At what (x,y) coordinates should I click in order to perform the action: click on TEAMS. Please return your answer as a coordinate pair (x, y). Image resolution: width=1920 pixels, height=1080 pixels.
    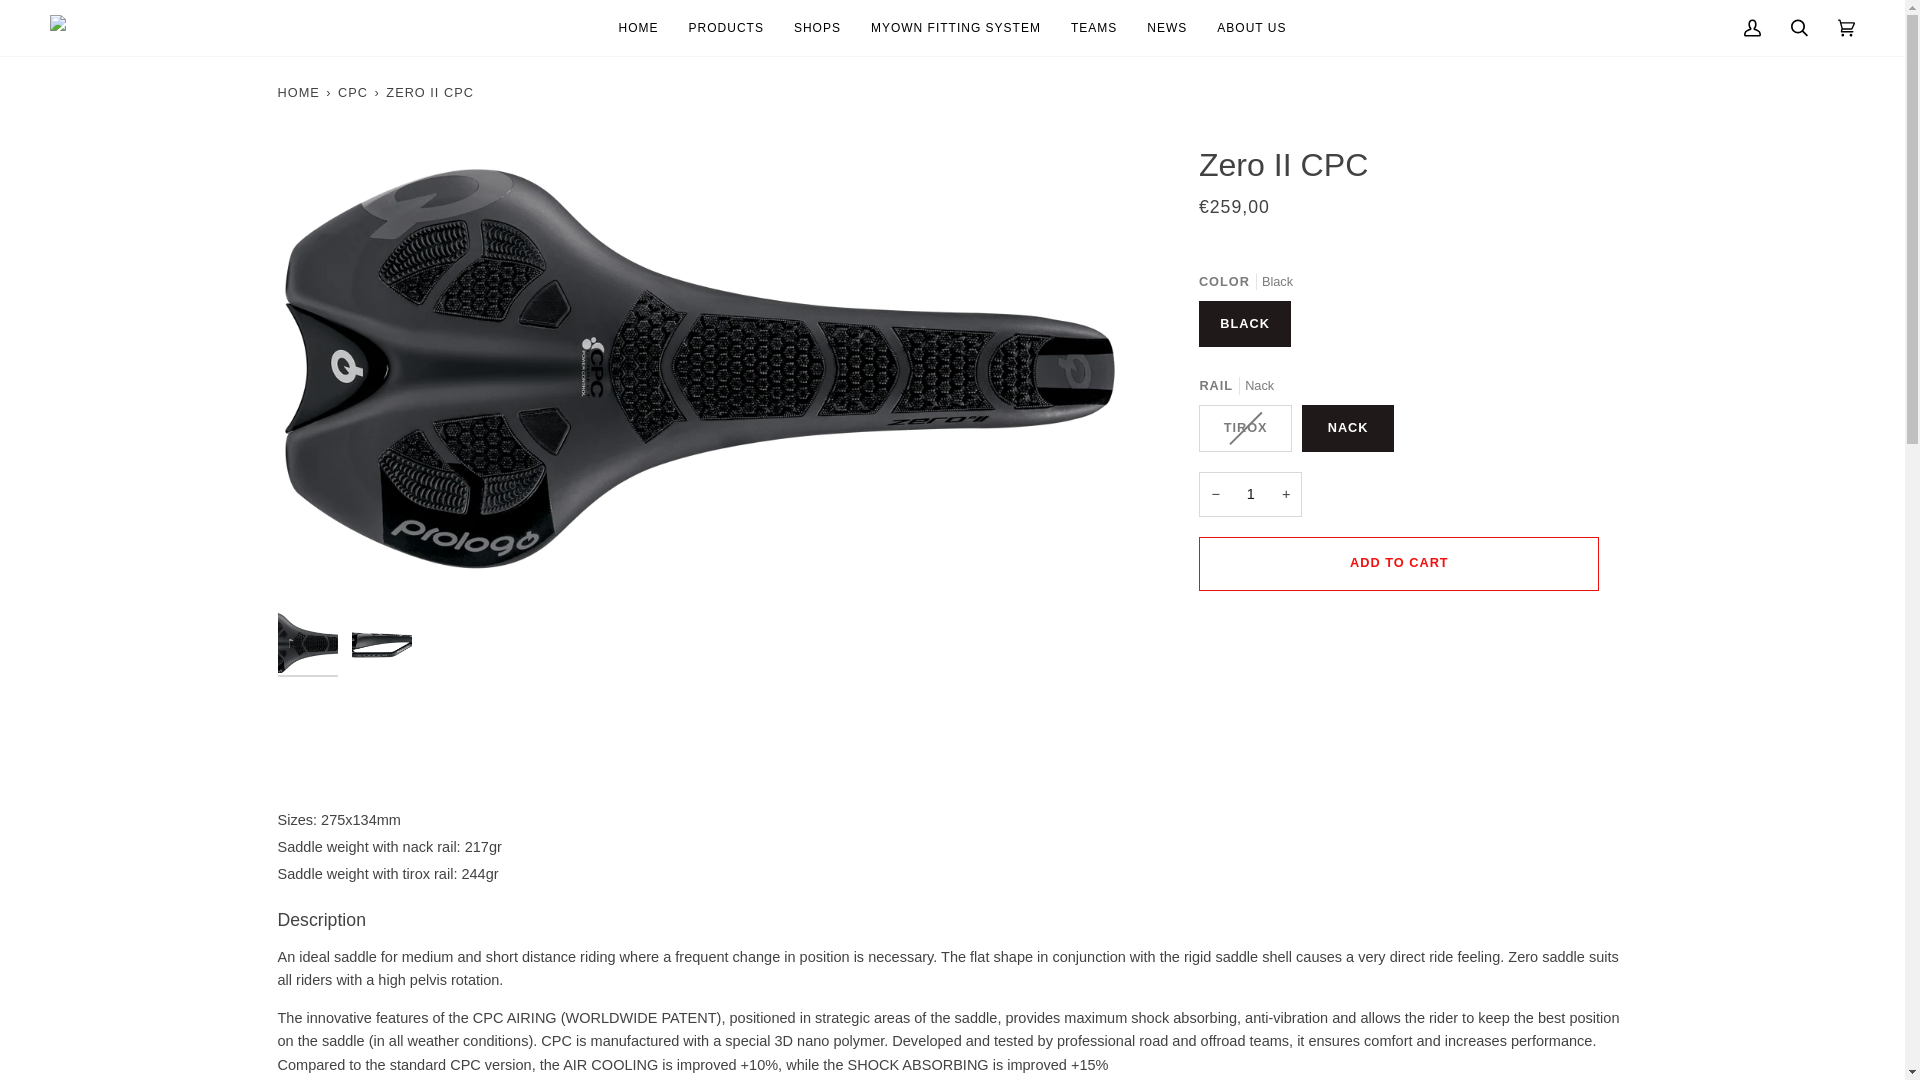
    Looking at the image, I should click on (1094, 28).